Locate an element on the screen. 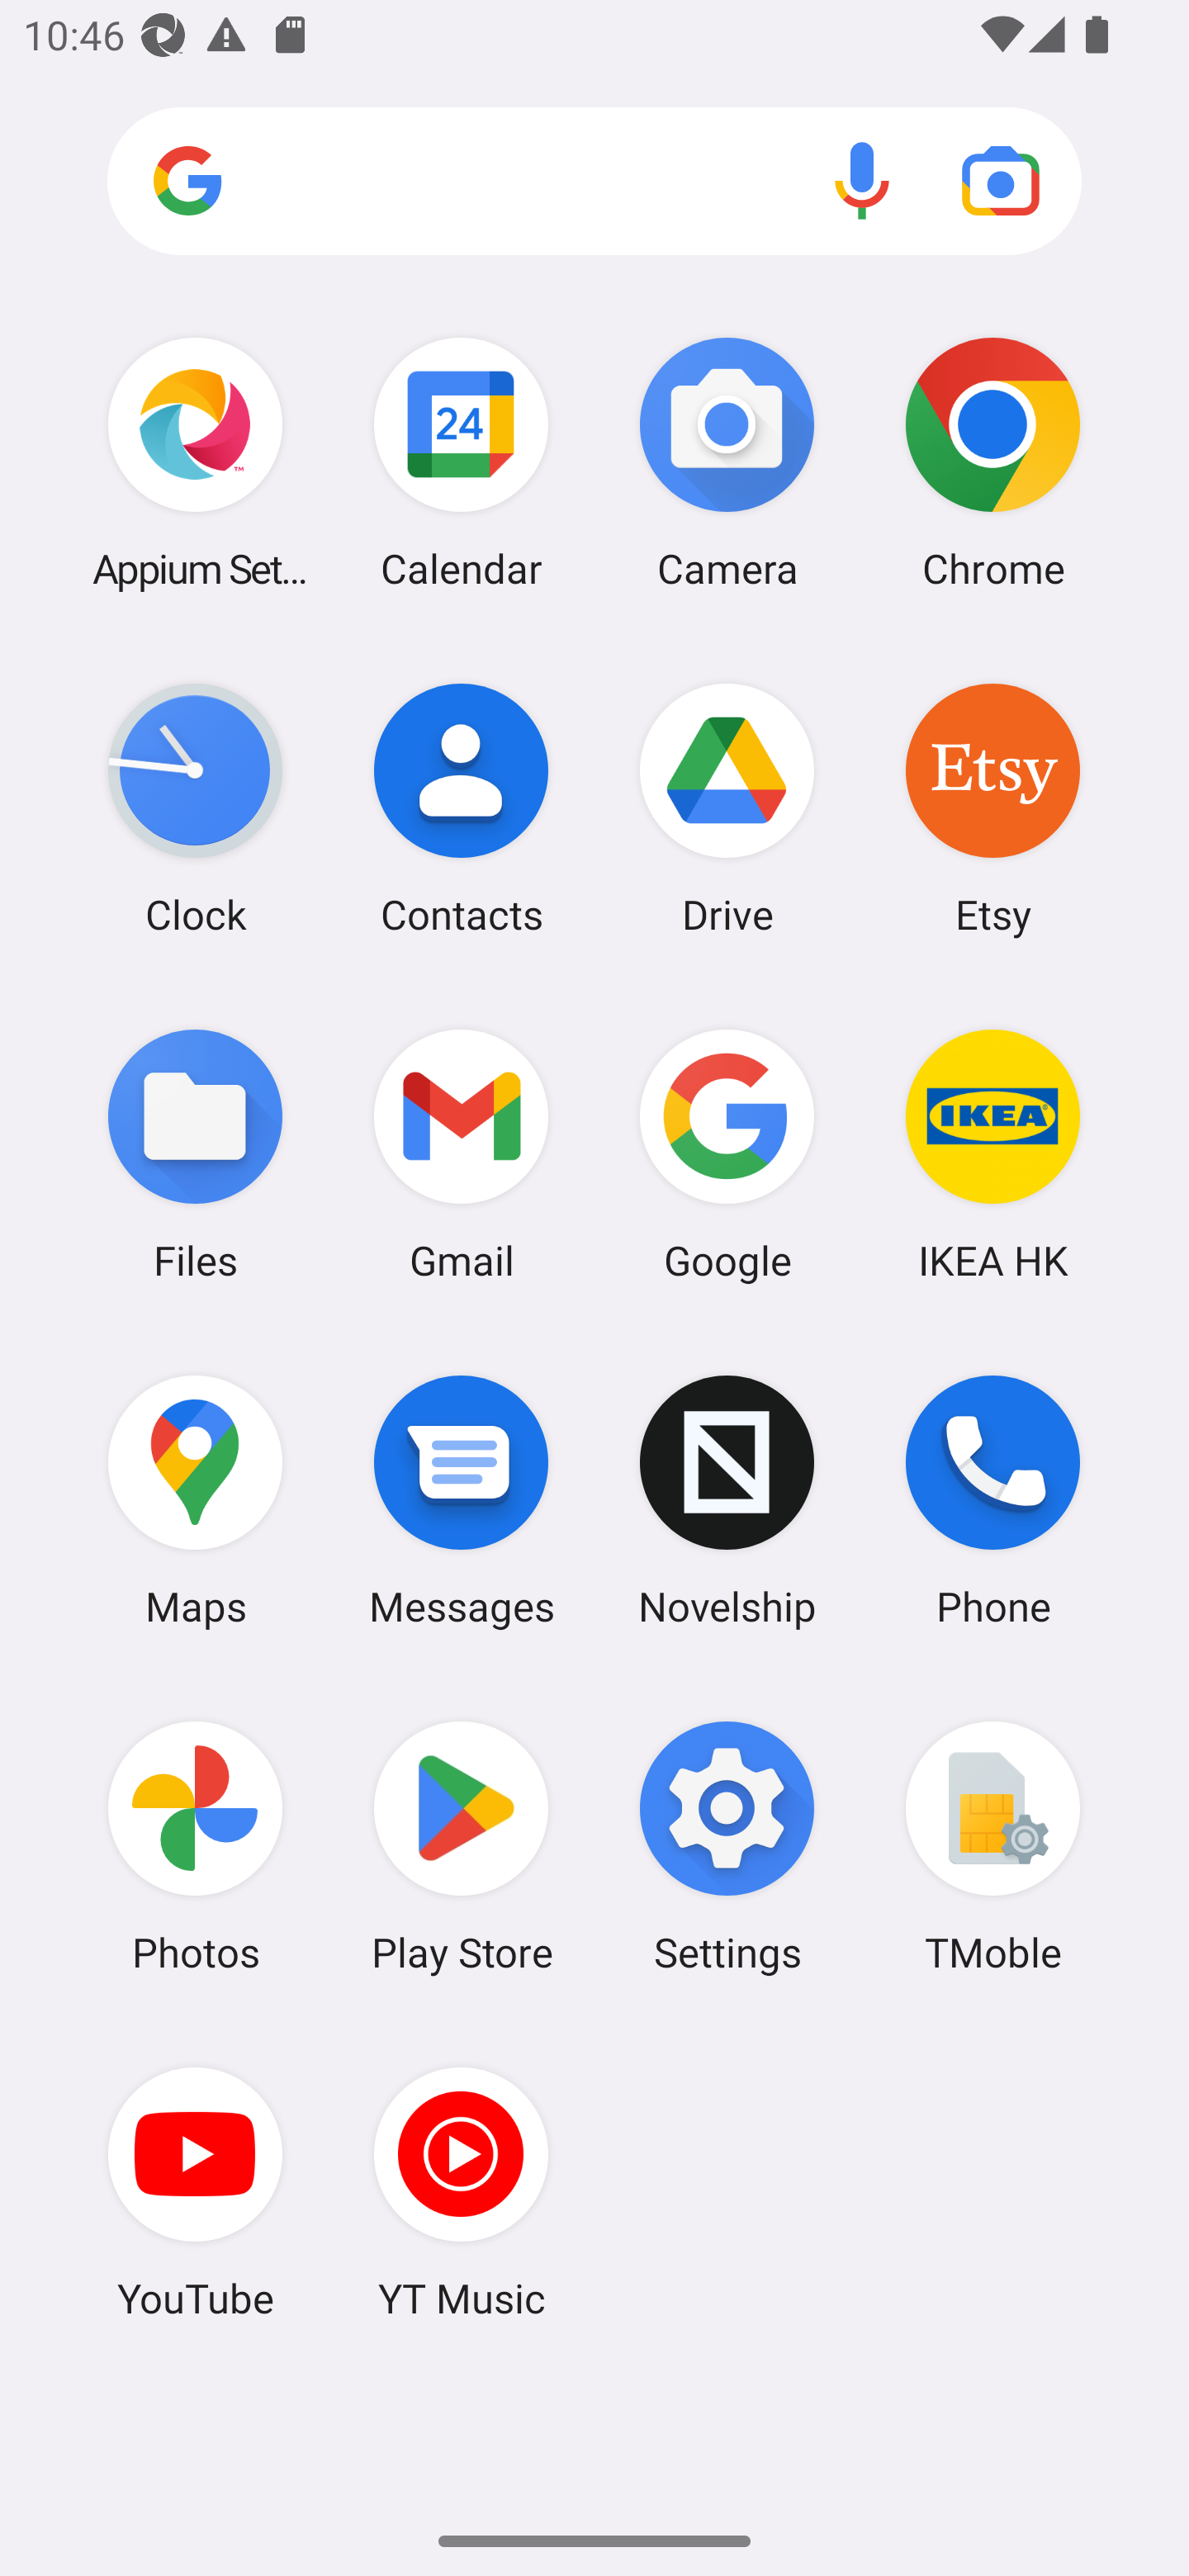 The image size is (1189, 2576). Voice search is located at coordinates (862, 180).